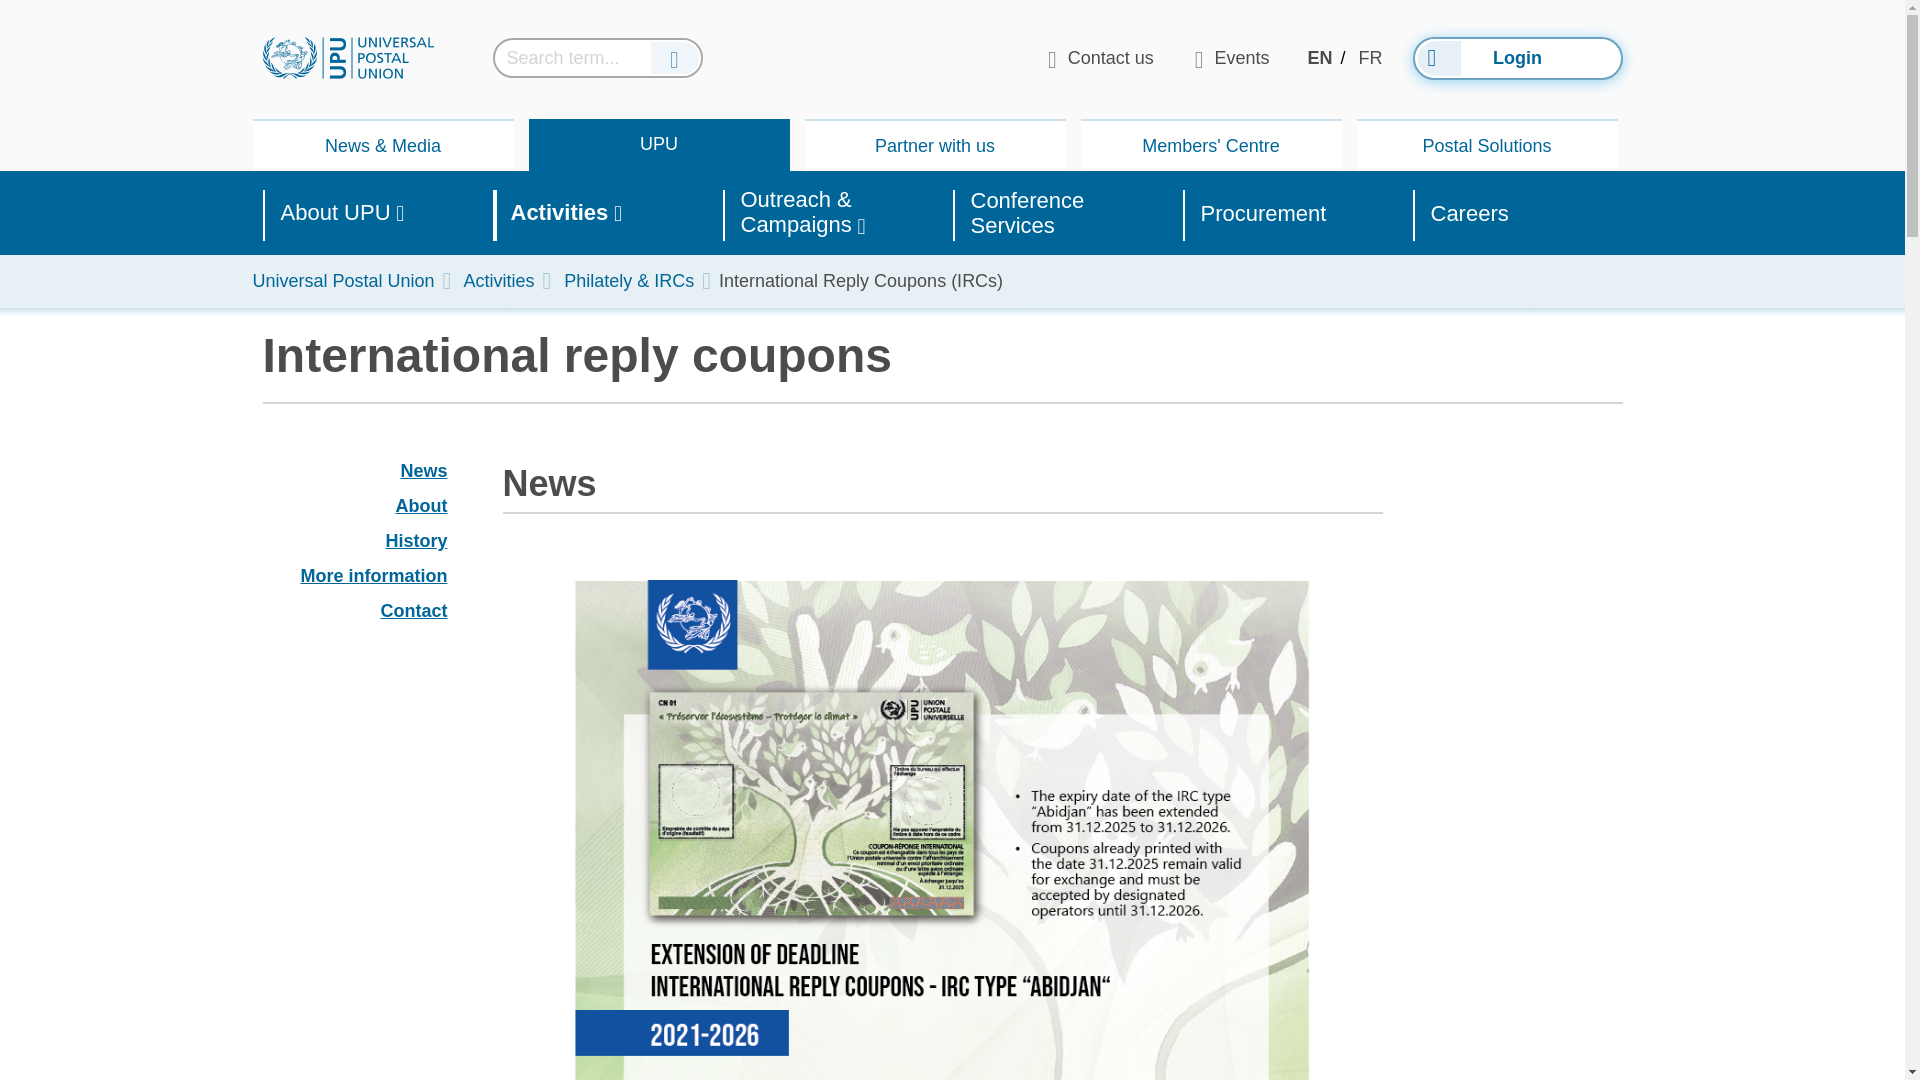  I want to click on Postal Solutions, so click(1486, 145).